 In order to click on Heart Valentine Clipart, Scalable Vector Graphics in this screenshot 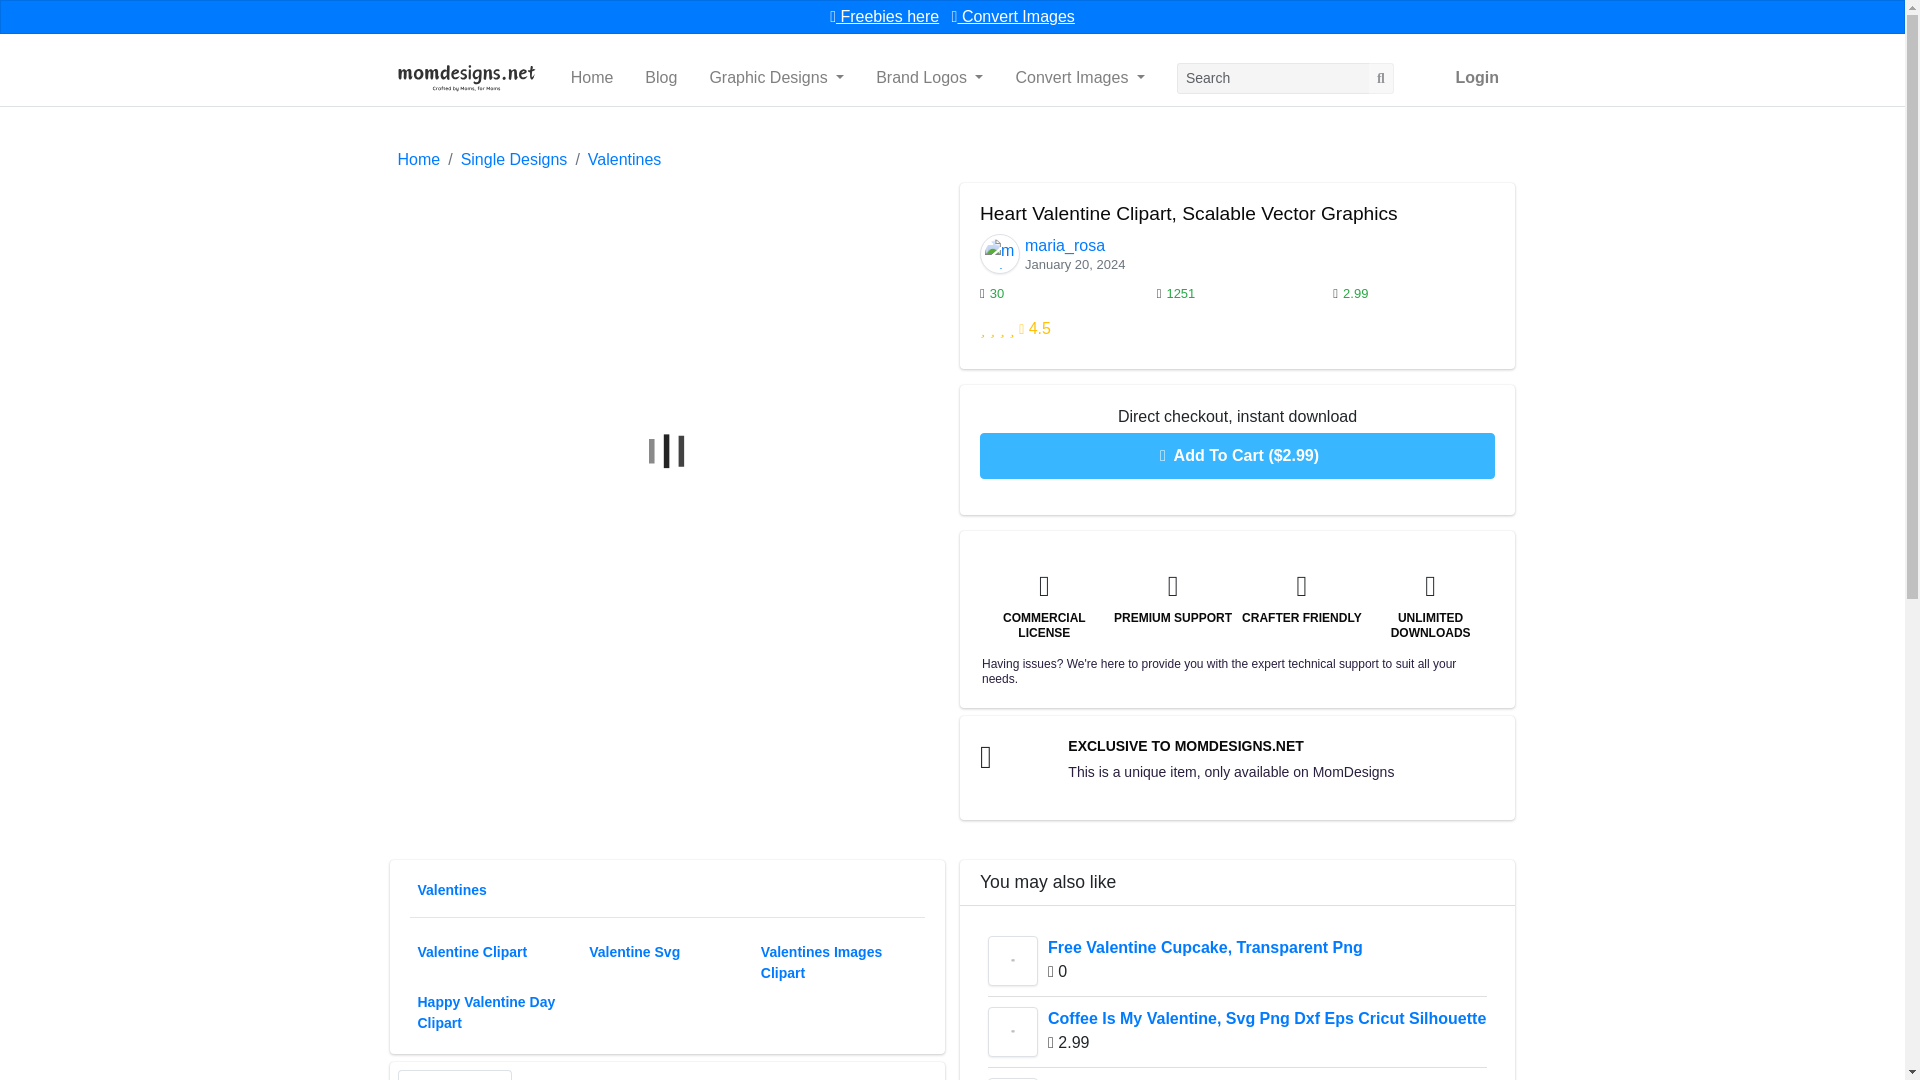, I will do `click(1013, 1078)`.